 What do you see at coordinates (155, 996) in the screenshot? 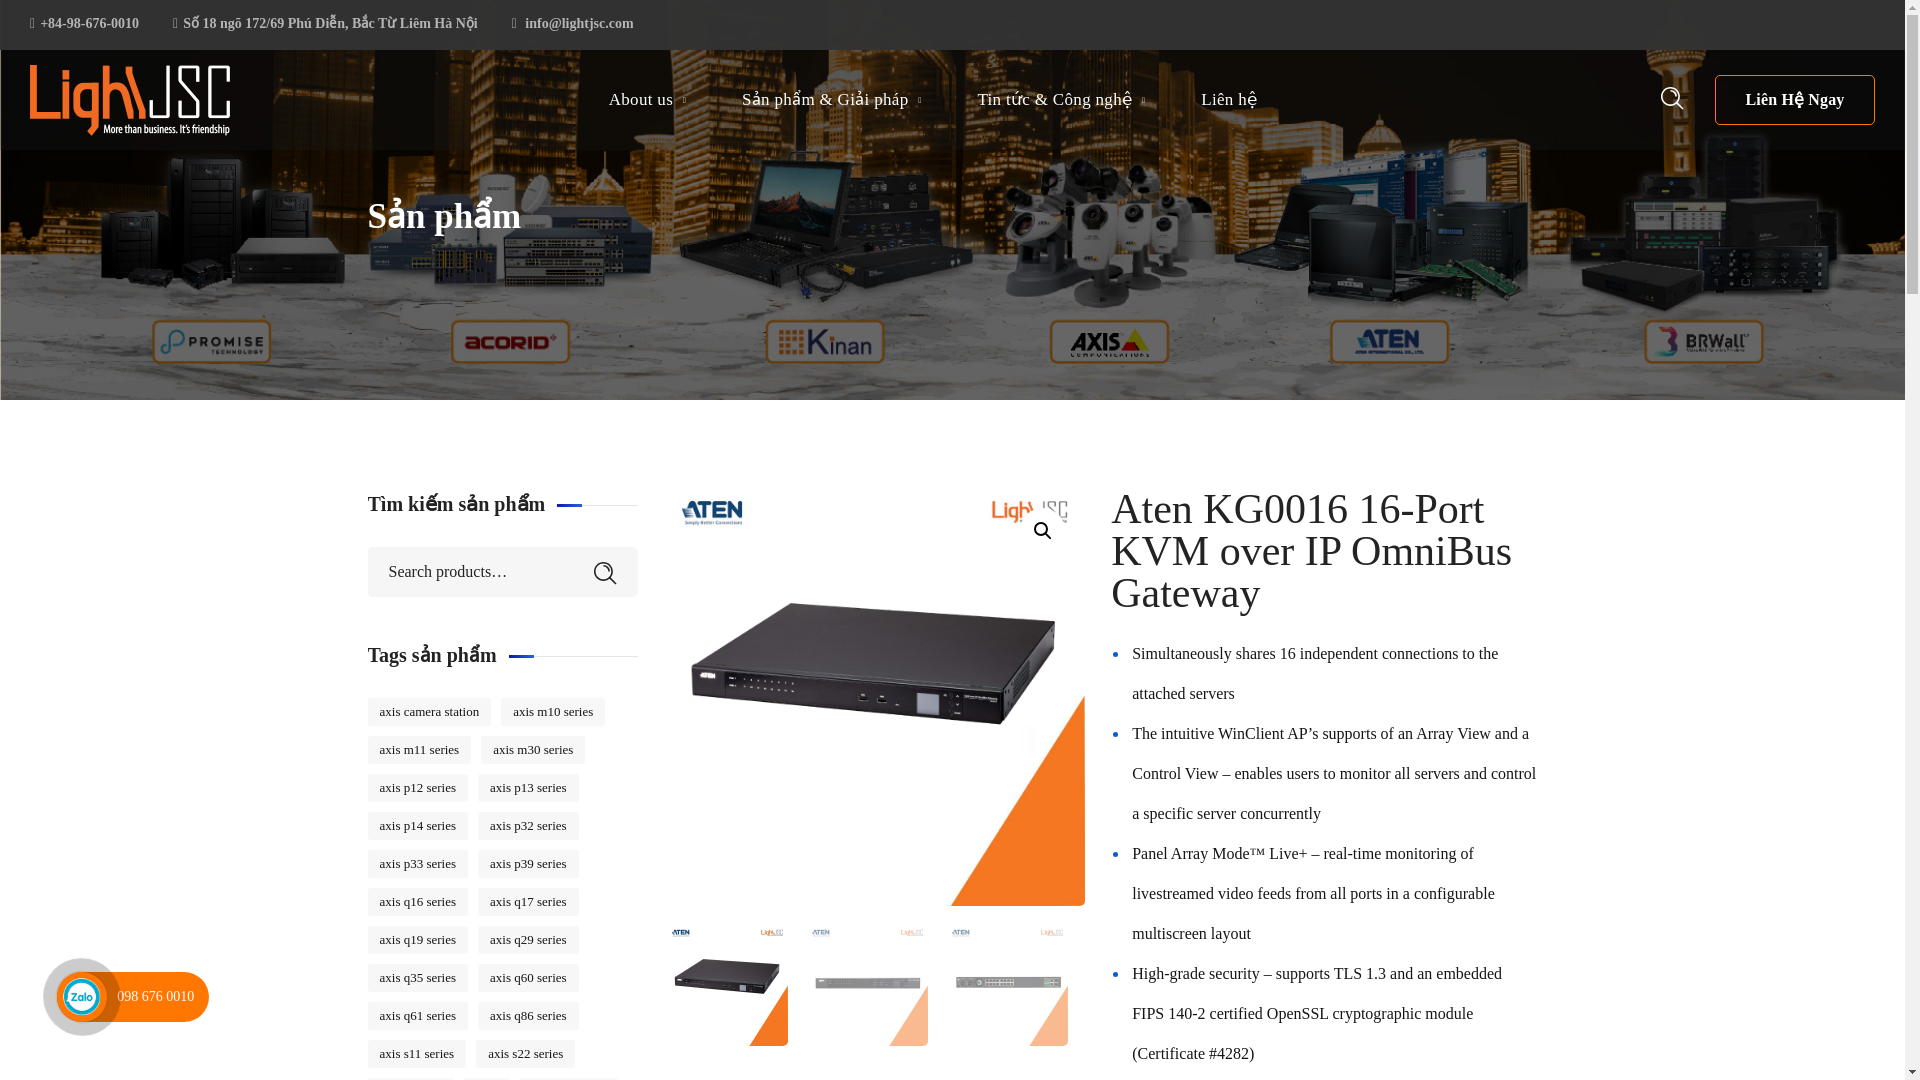
I see `098 676 0010` at bounding box center [155, 996].